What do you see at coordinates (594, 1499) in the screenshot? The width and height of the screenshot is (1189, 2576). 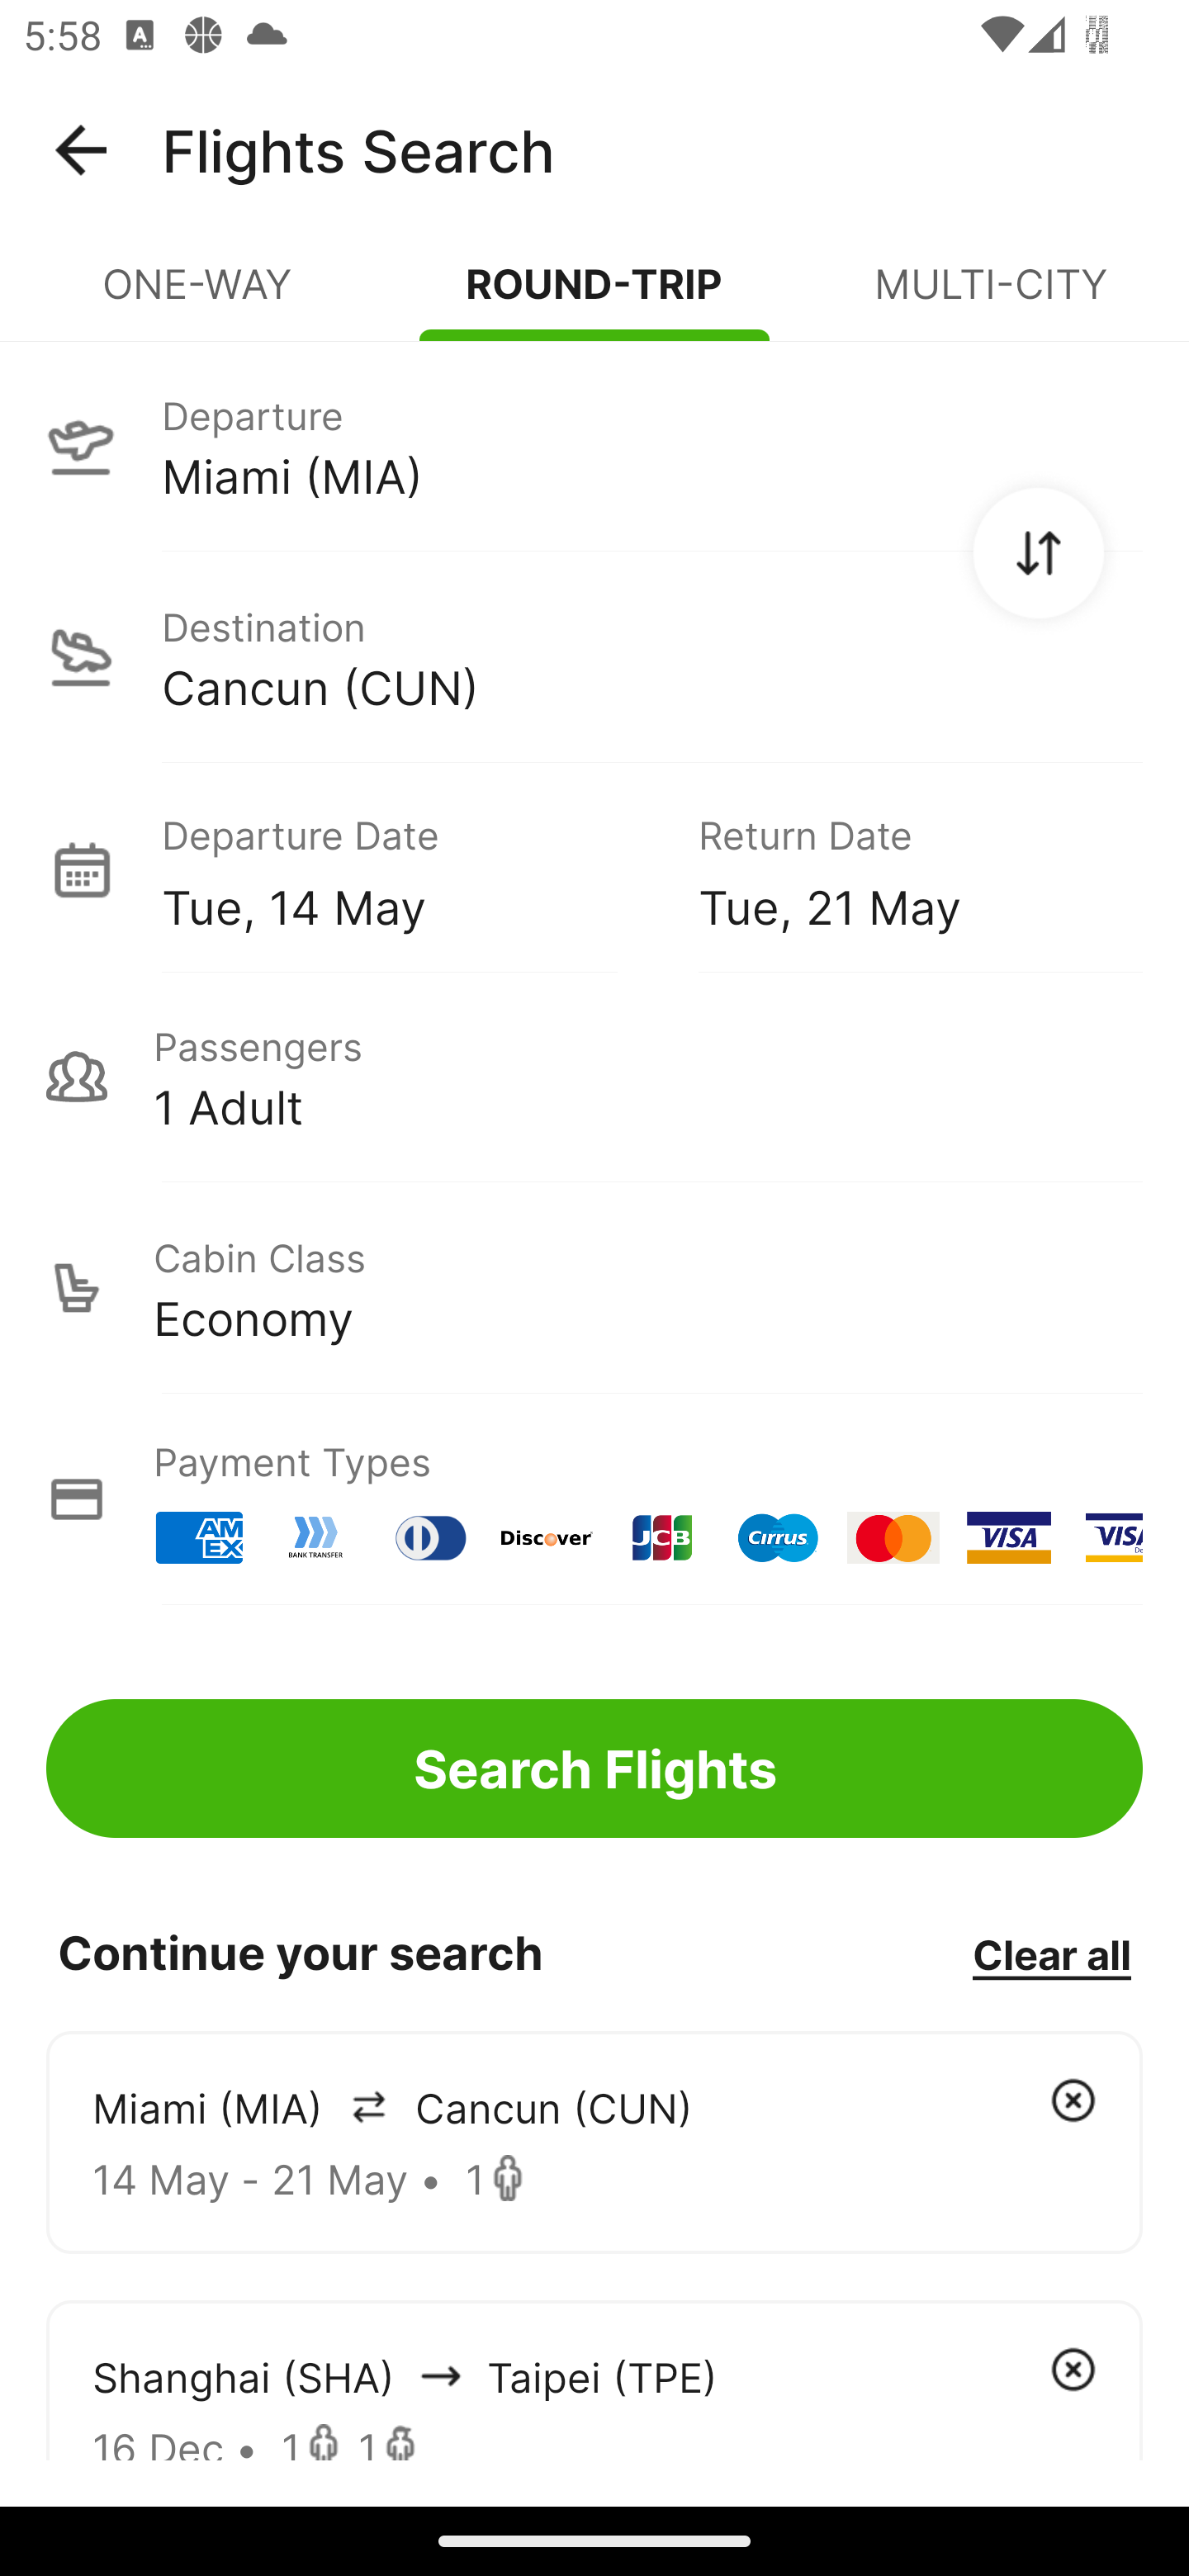 I see `Payment Types` at bounding box center [594, 1499].